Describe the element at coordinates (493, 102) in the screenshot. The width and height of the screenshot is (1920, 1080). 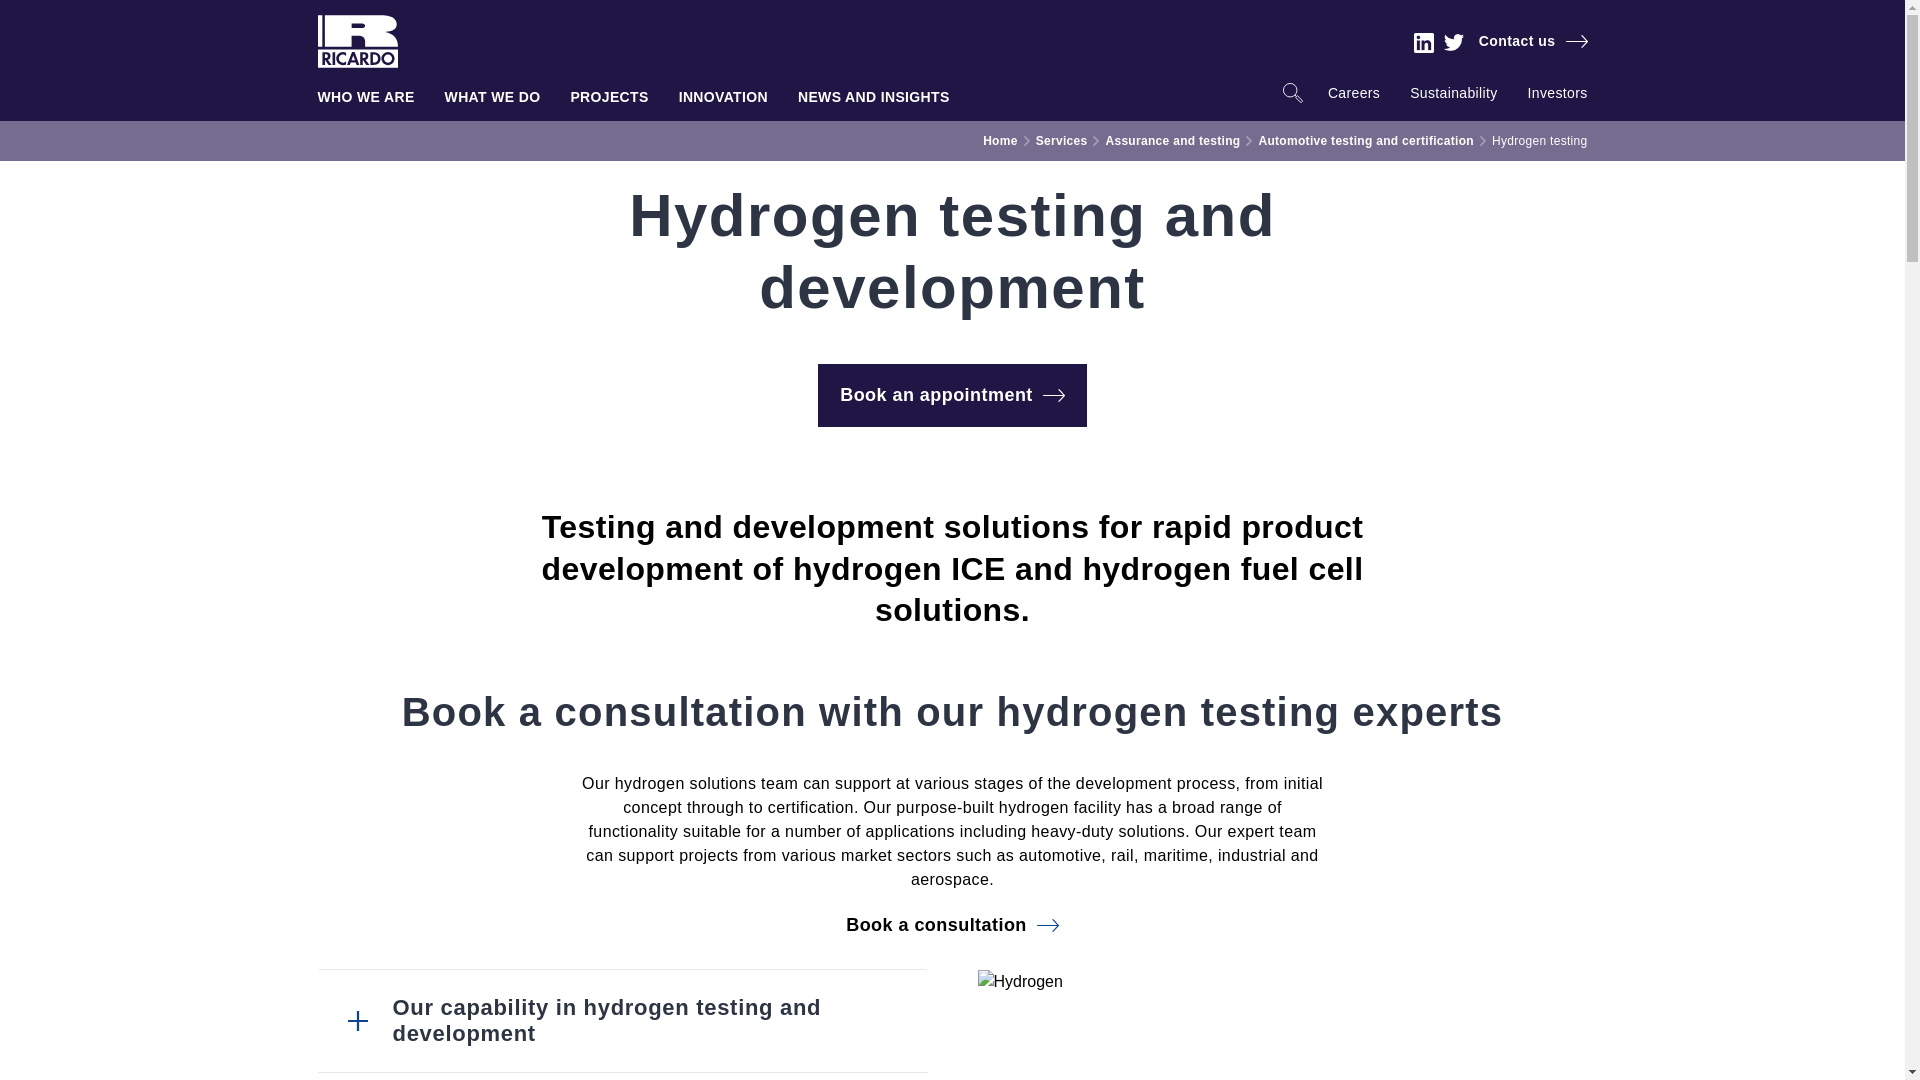
I see `WHAT WE DO` at that location.